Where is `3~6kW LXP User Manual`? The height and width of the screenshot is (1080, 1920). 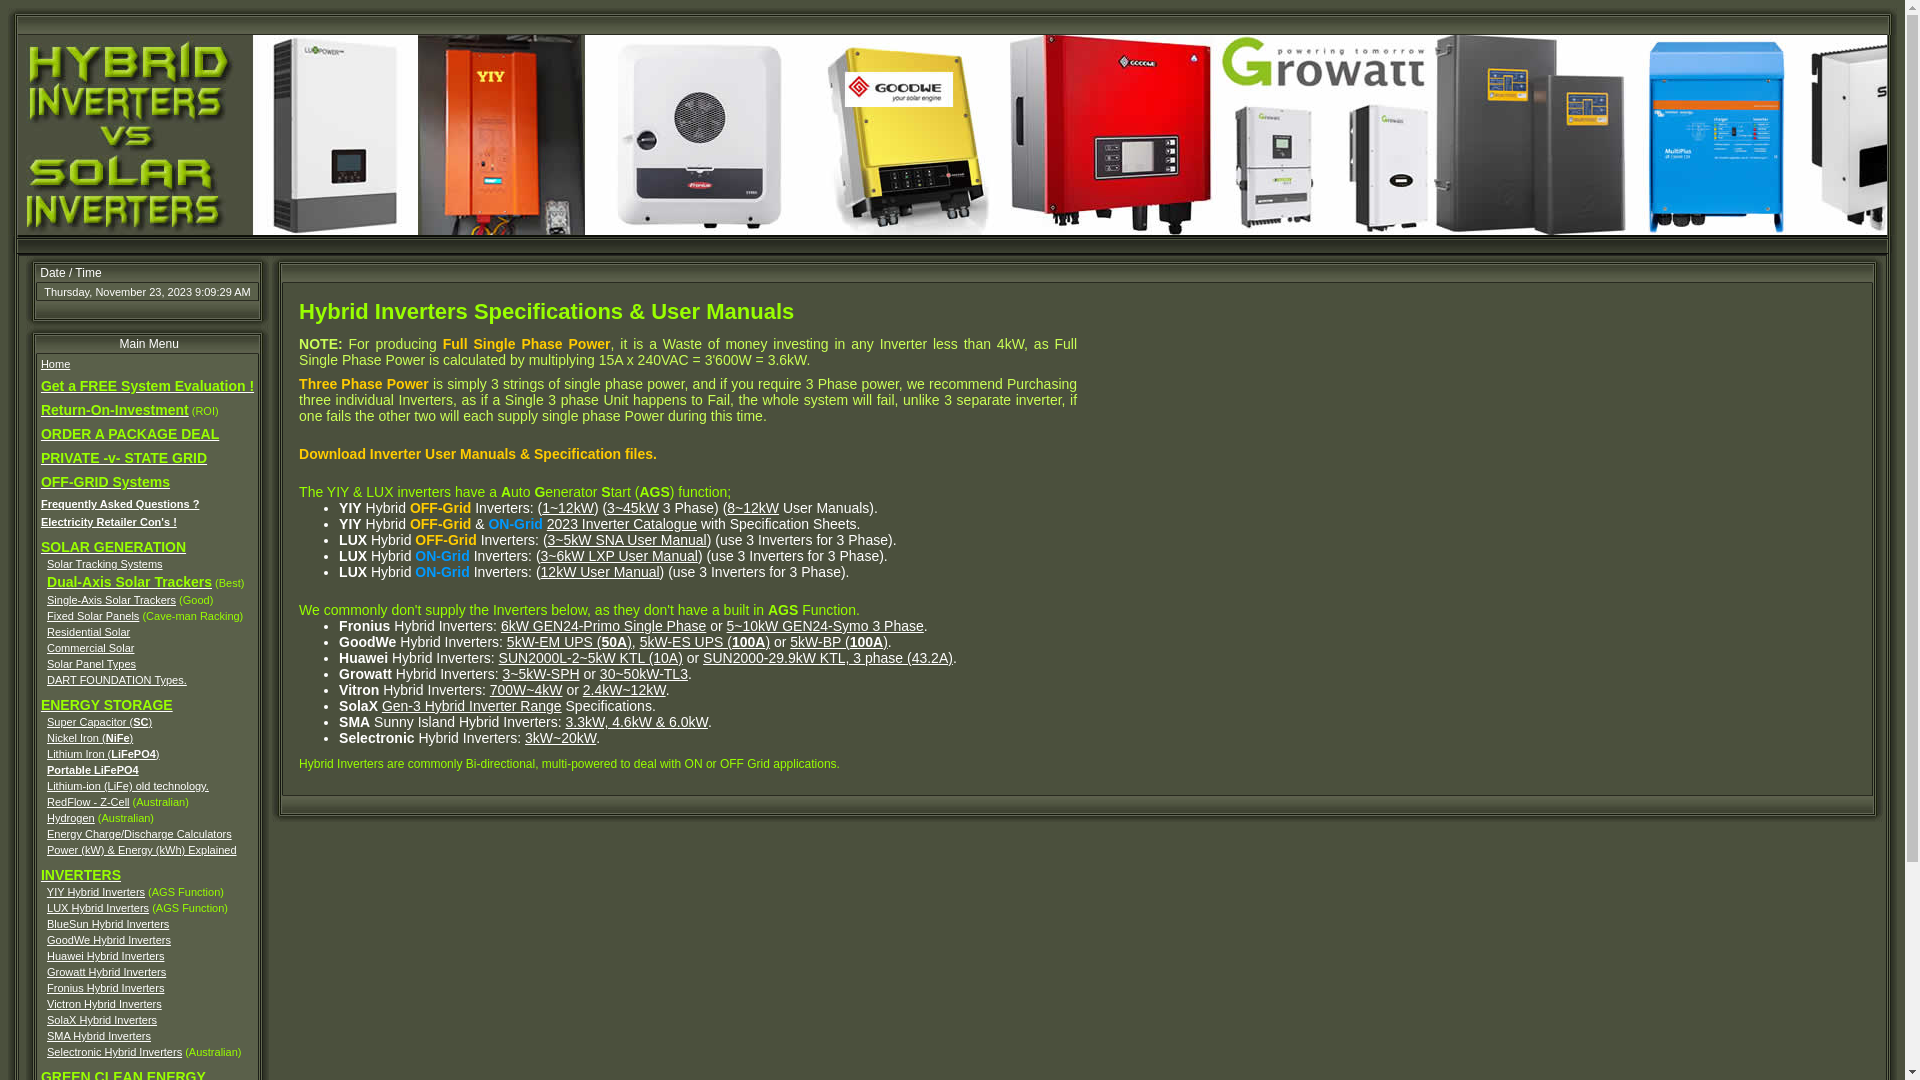
3~6kW LXP User Manual is located at coordinates (620, 556).